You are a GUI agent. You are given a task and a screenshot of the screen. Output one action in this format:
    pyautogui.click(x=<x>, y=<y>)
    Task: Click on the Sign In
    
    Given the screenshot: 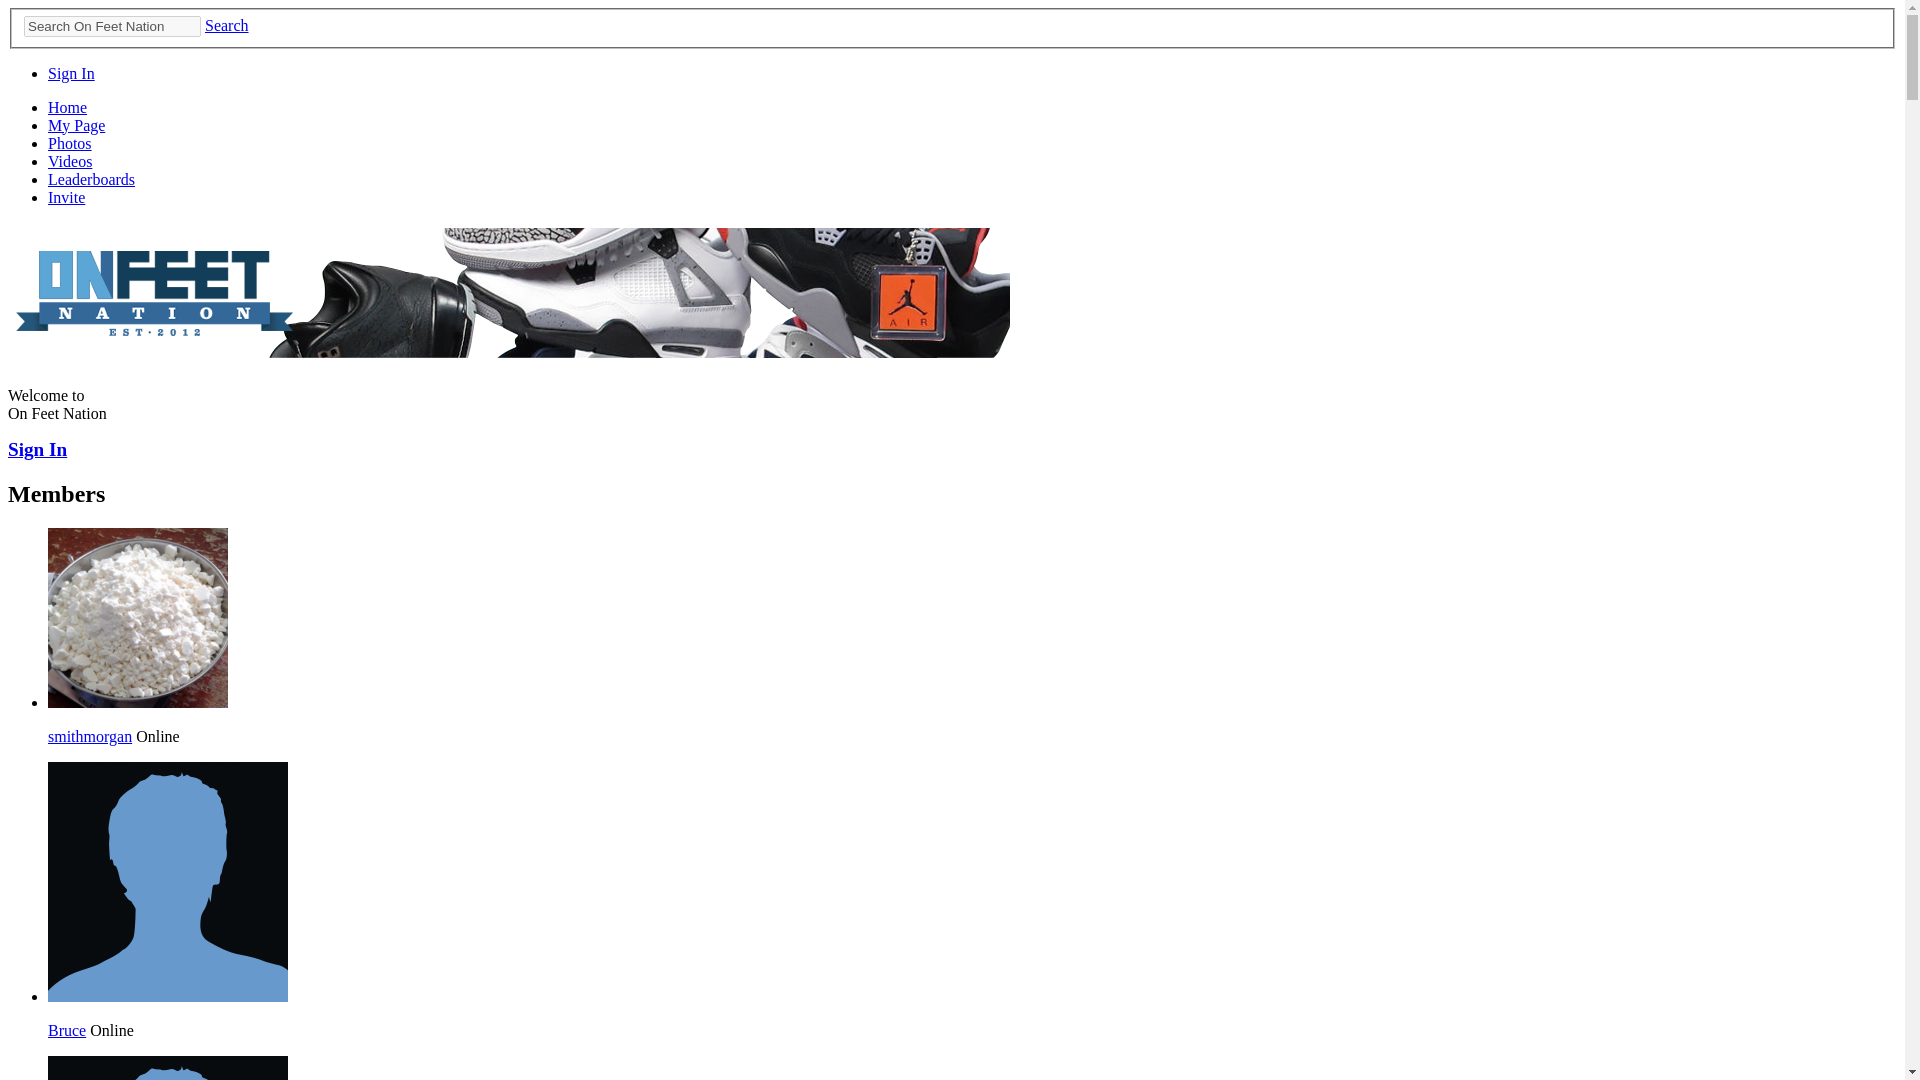 What is the action you would take?
    pyautogui.click(x=37, y=449)
    